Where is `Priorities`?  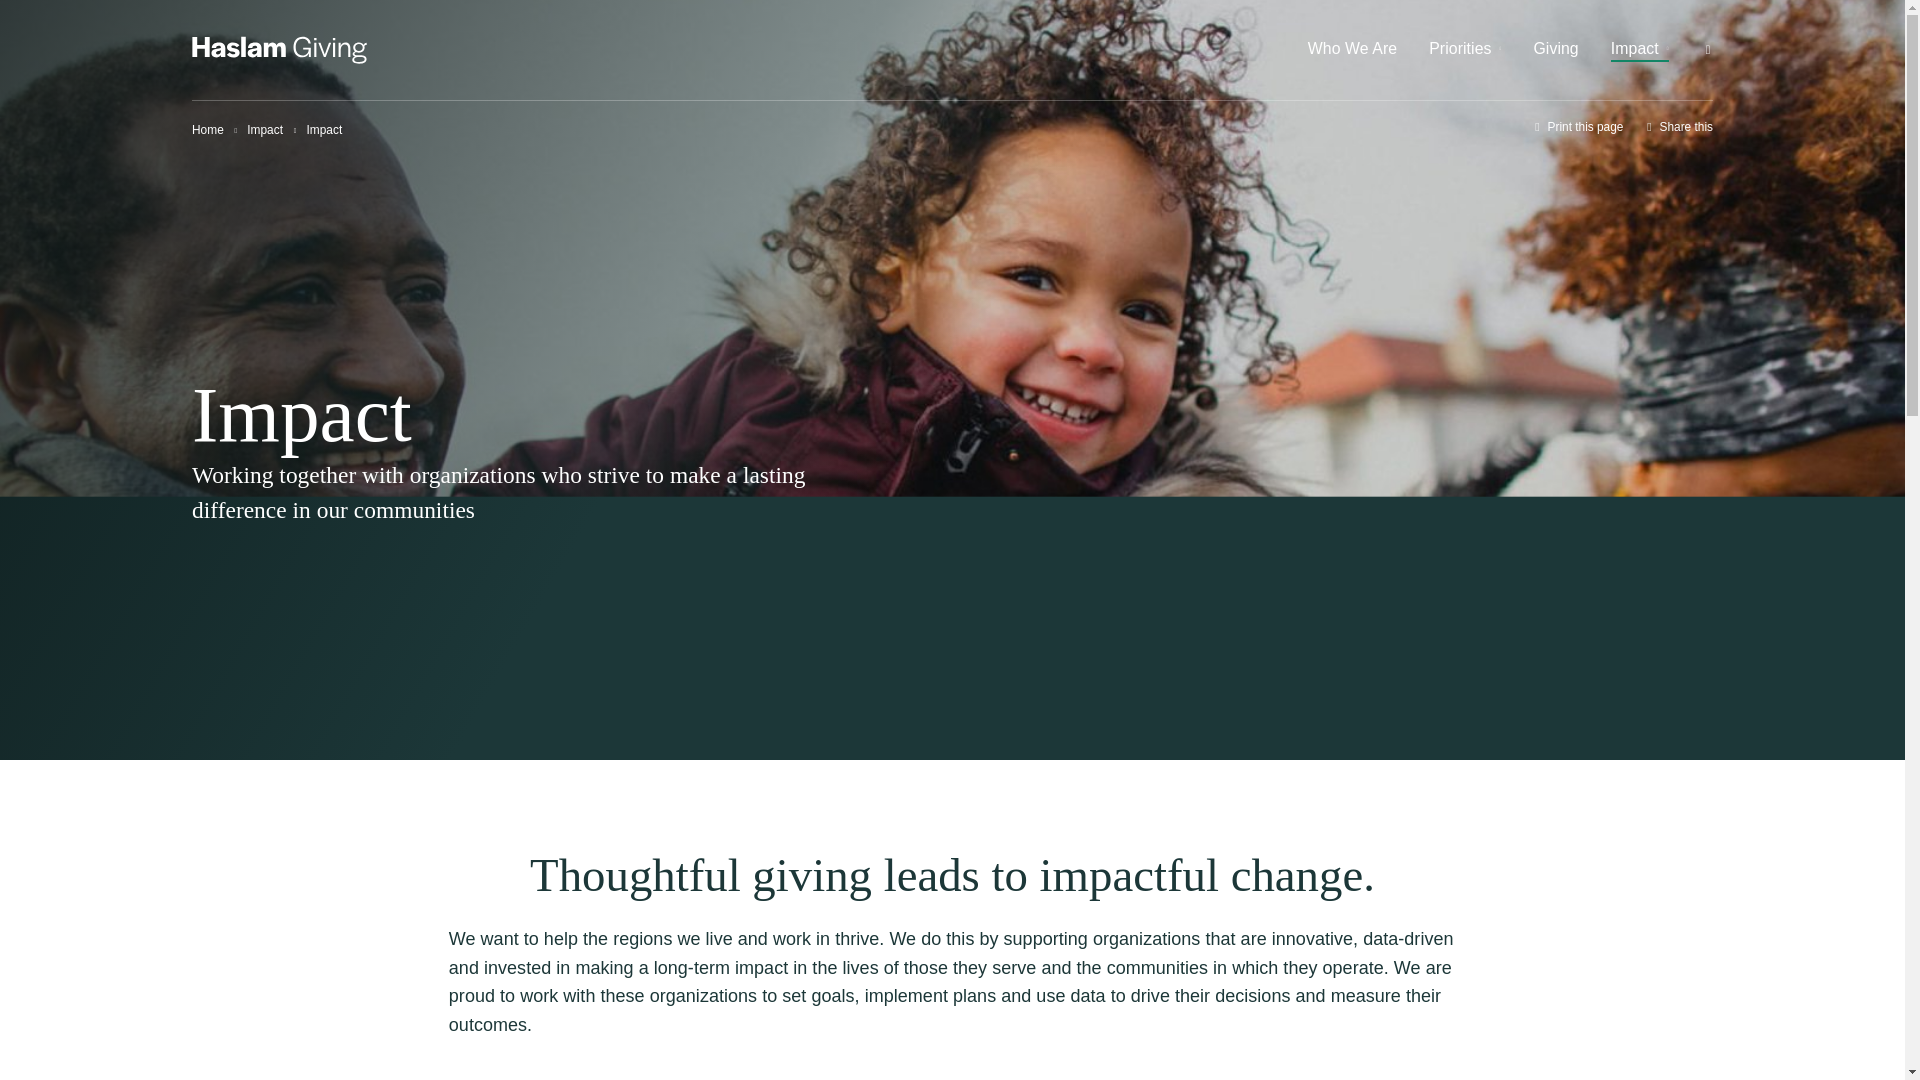
Priorities is located at coordinates (1464, 50).